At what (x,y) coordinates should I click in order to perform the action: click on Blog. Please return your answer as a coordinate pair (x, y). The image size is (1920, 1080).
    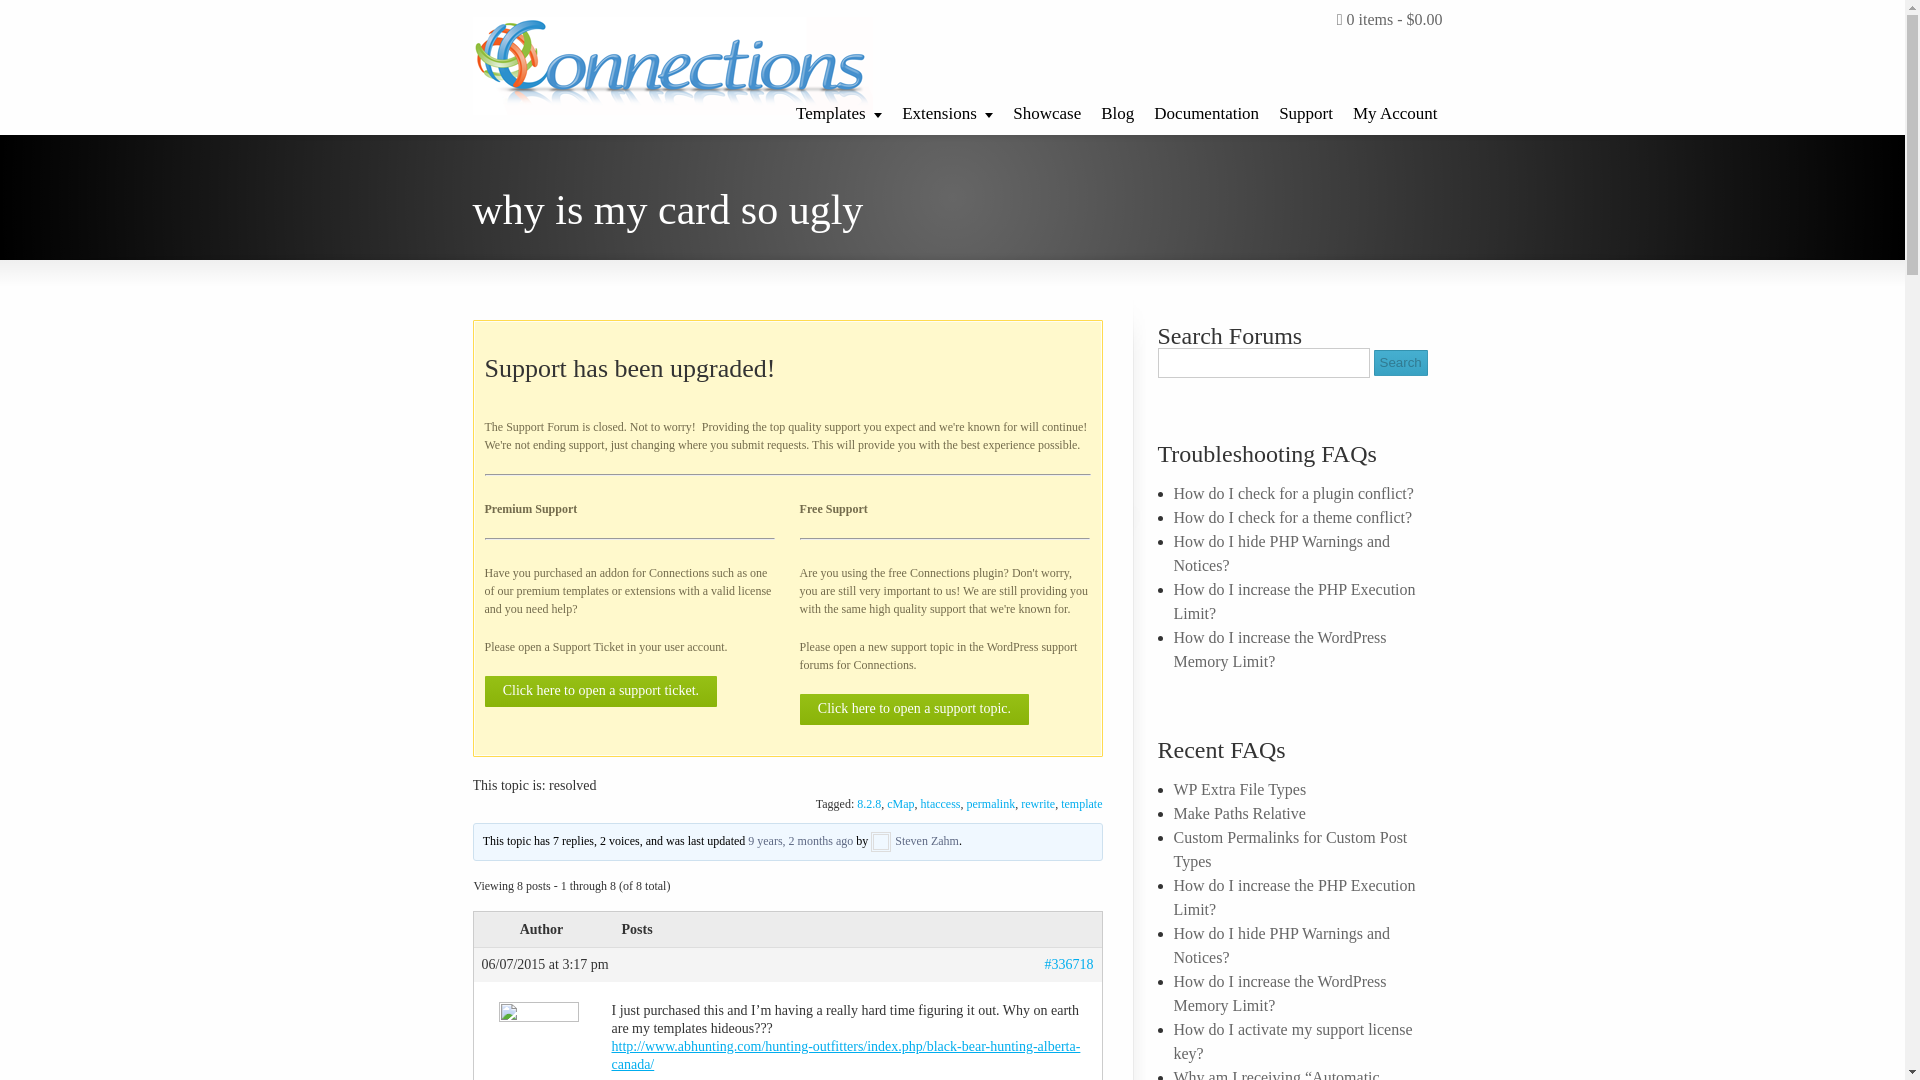
    Looking at the image, I should click on (1117, 108).